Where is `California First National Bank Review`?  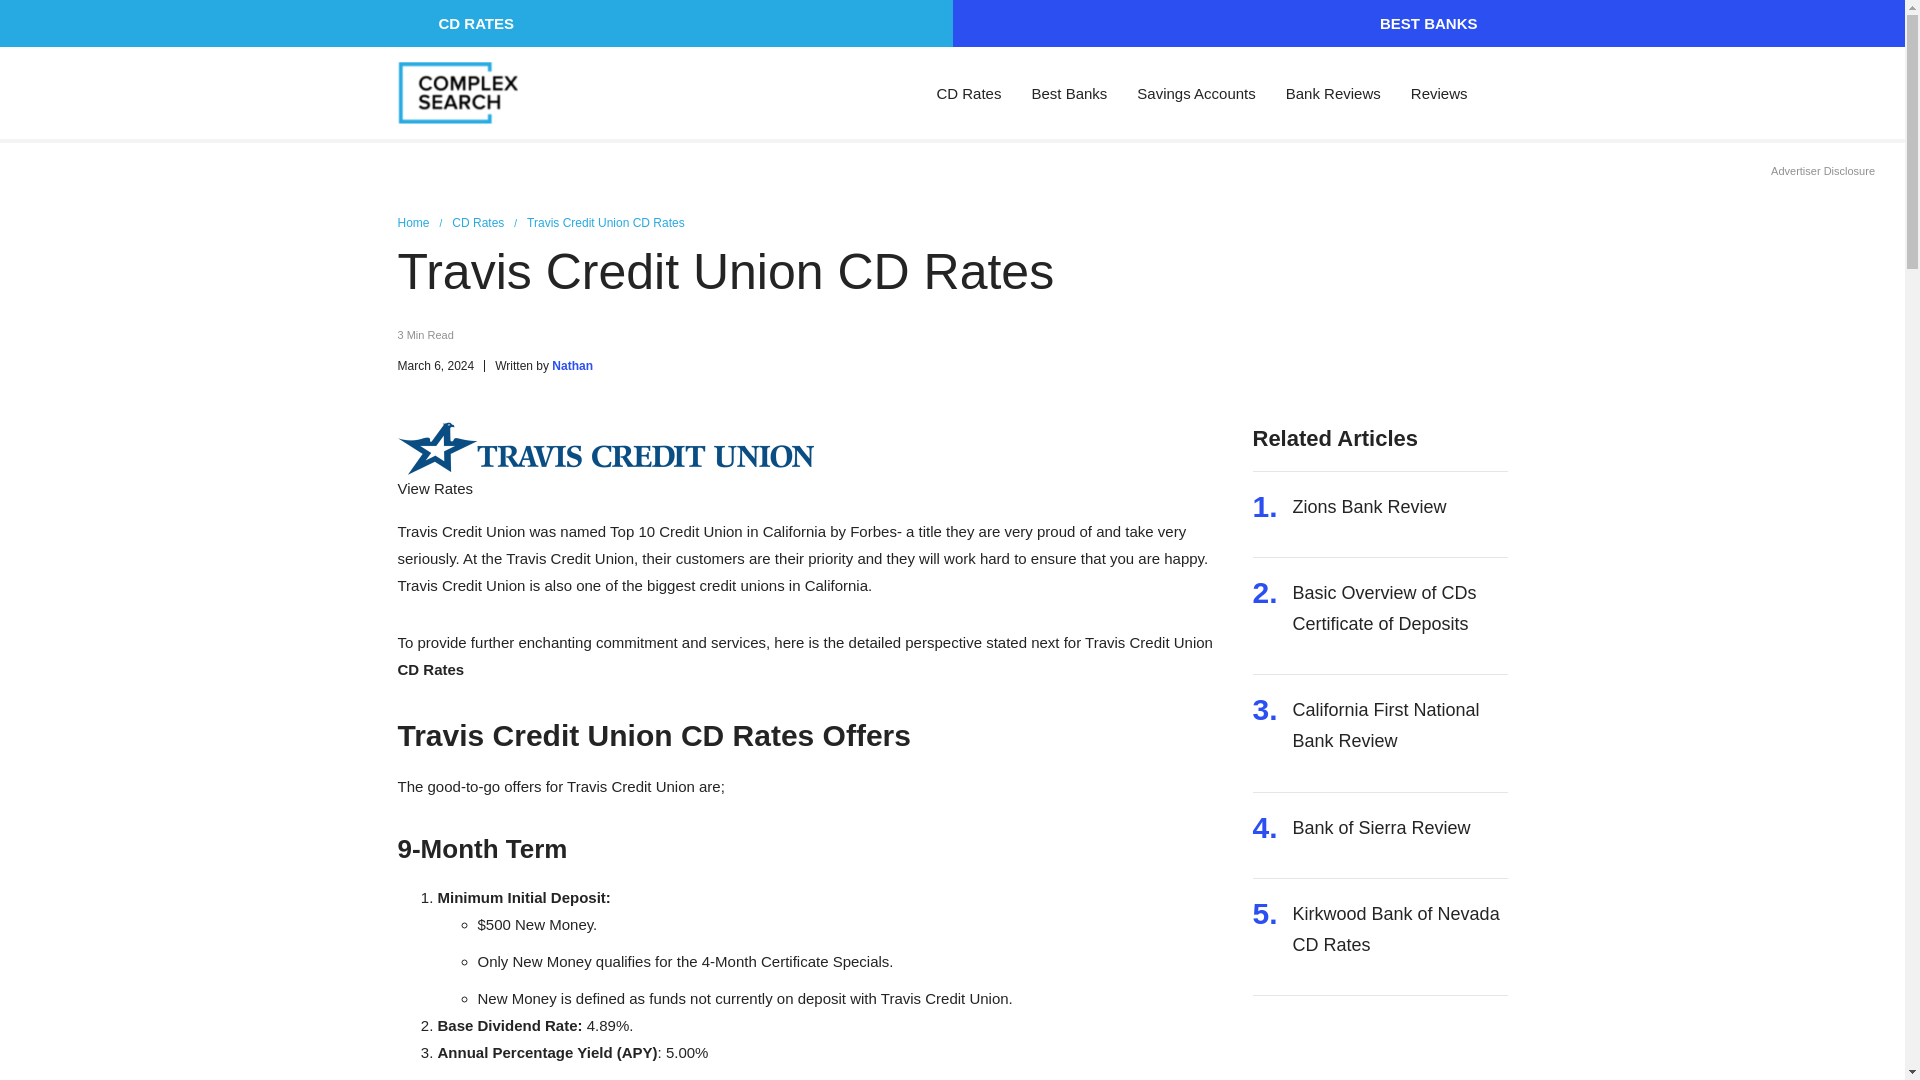 California First National Bank Review is located at coordinates (1400, 726).